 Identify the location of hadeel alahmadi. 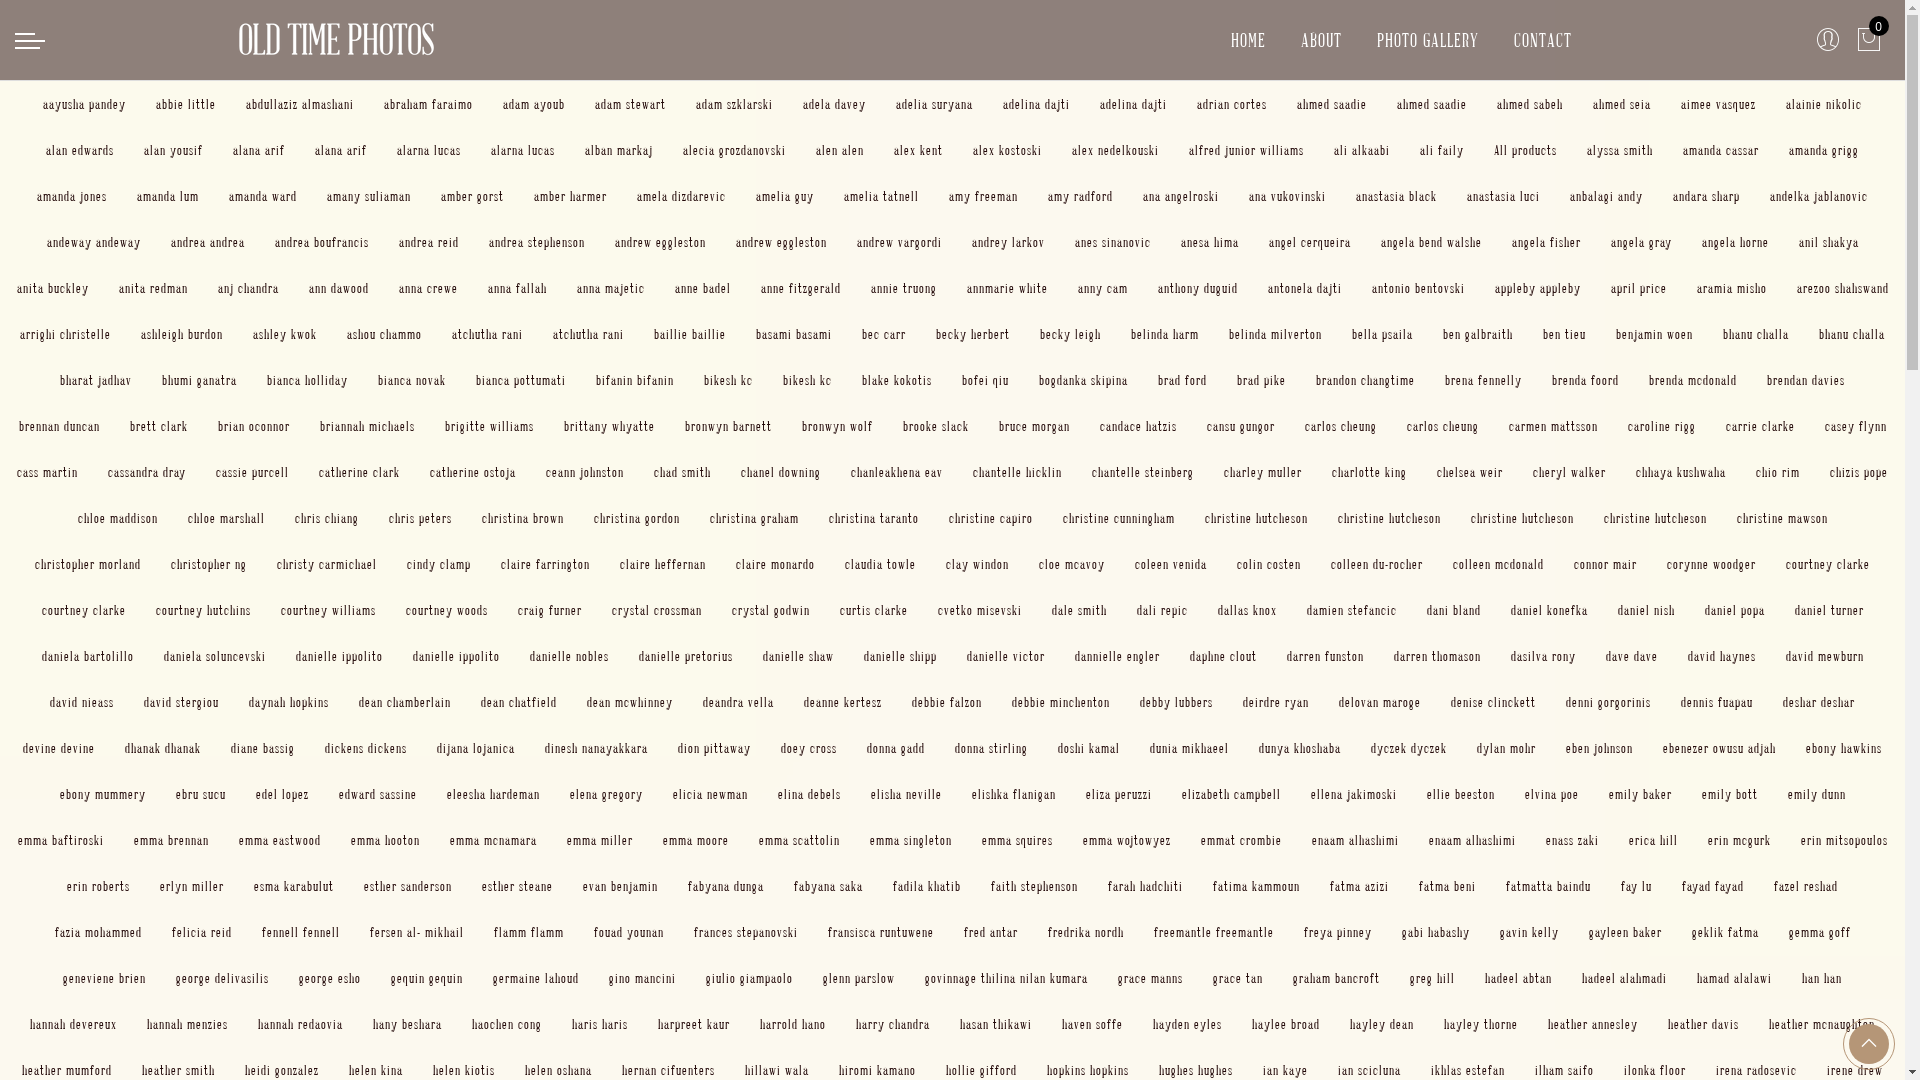
(1624, 978).